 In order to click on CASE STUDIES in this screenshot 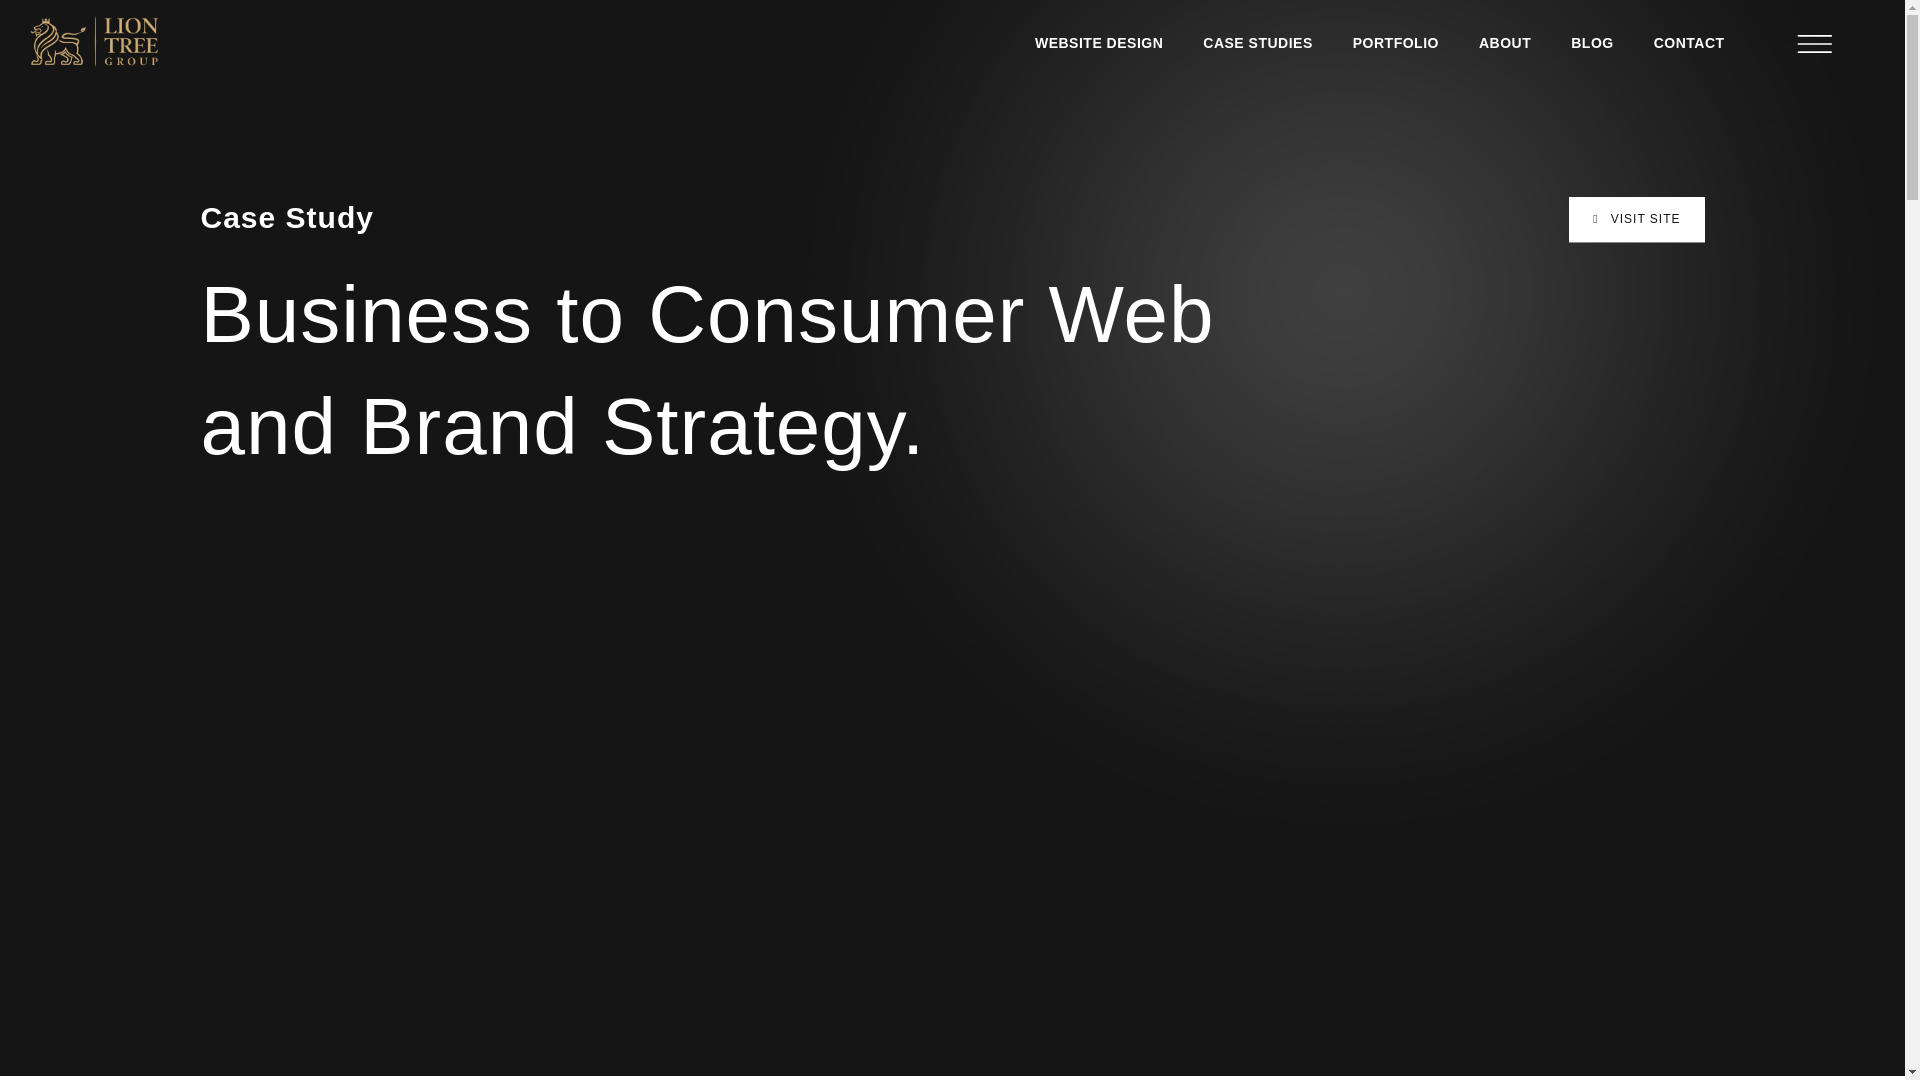, I will do `click(1257, 42)`.